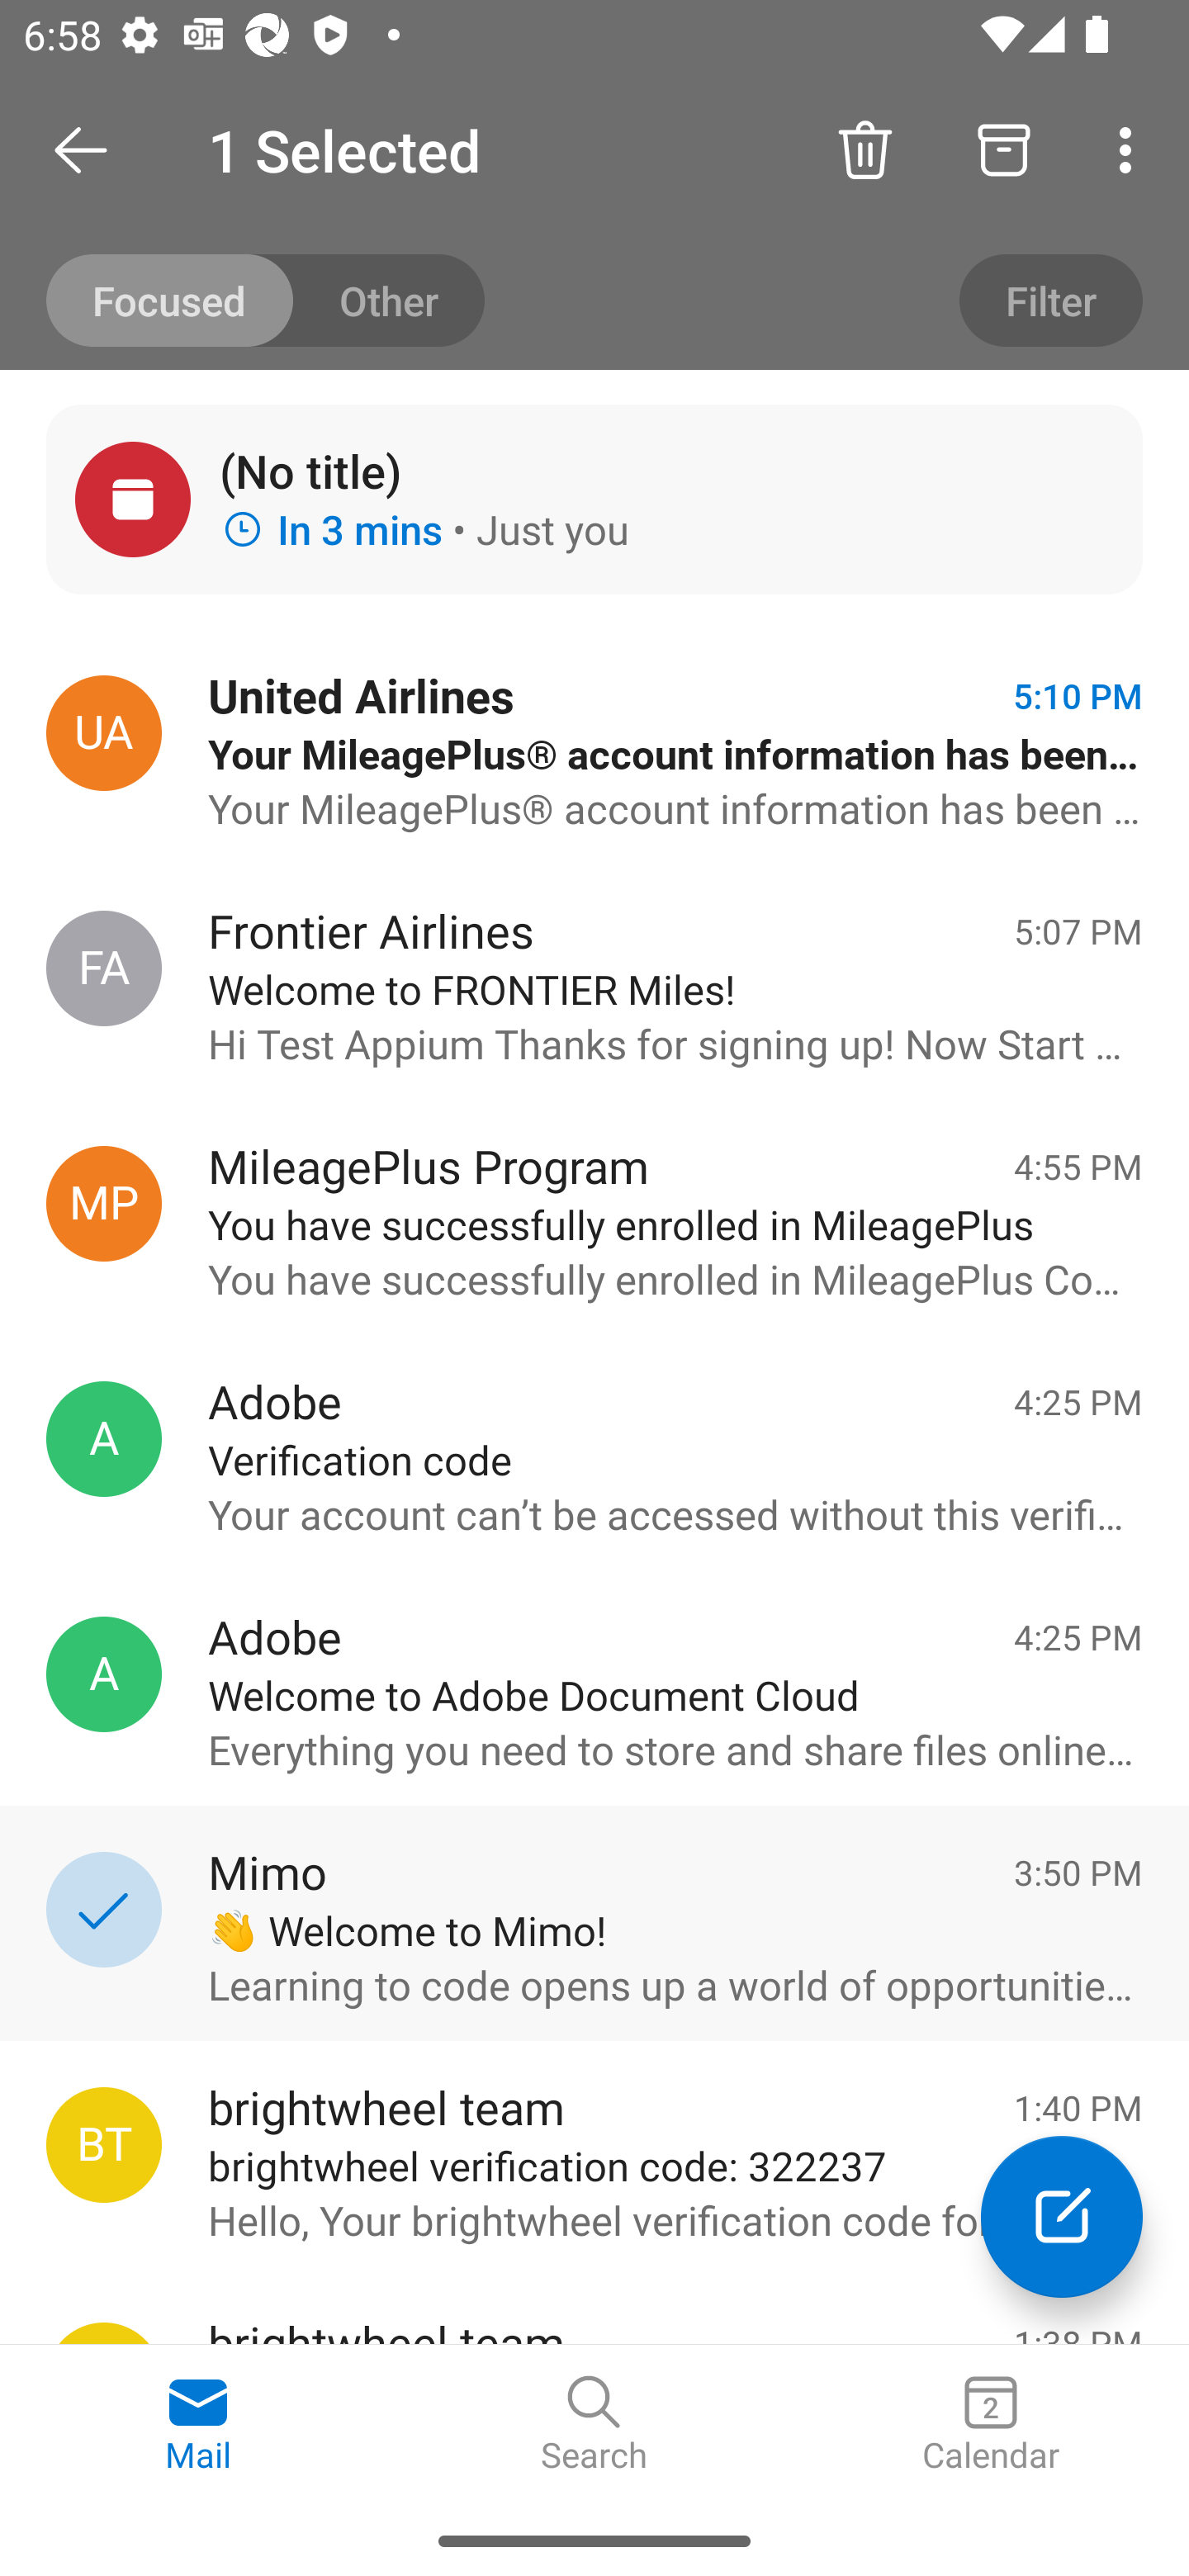 The height and width of the screenshot is (2576, 1189). What do you see at coordinates (1050, 301) in the screenshot?
I see `Filter` at bounding box center [1050, 301].